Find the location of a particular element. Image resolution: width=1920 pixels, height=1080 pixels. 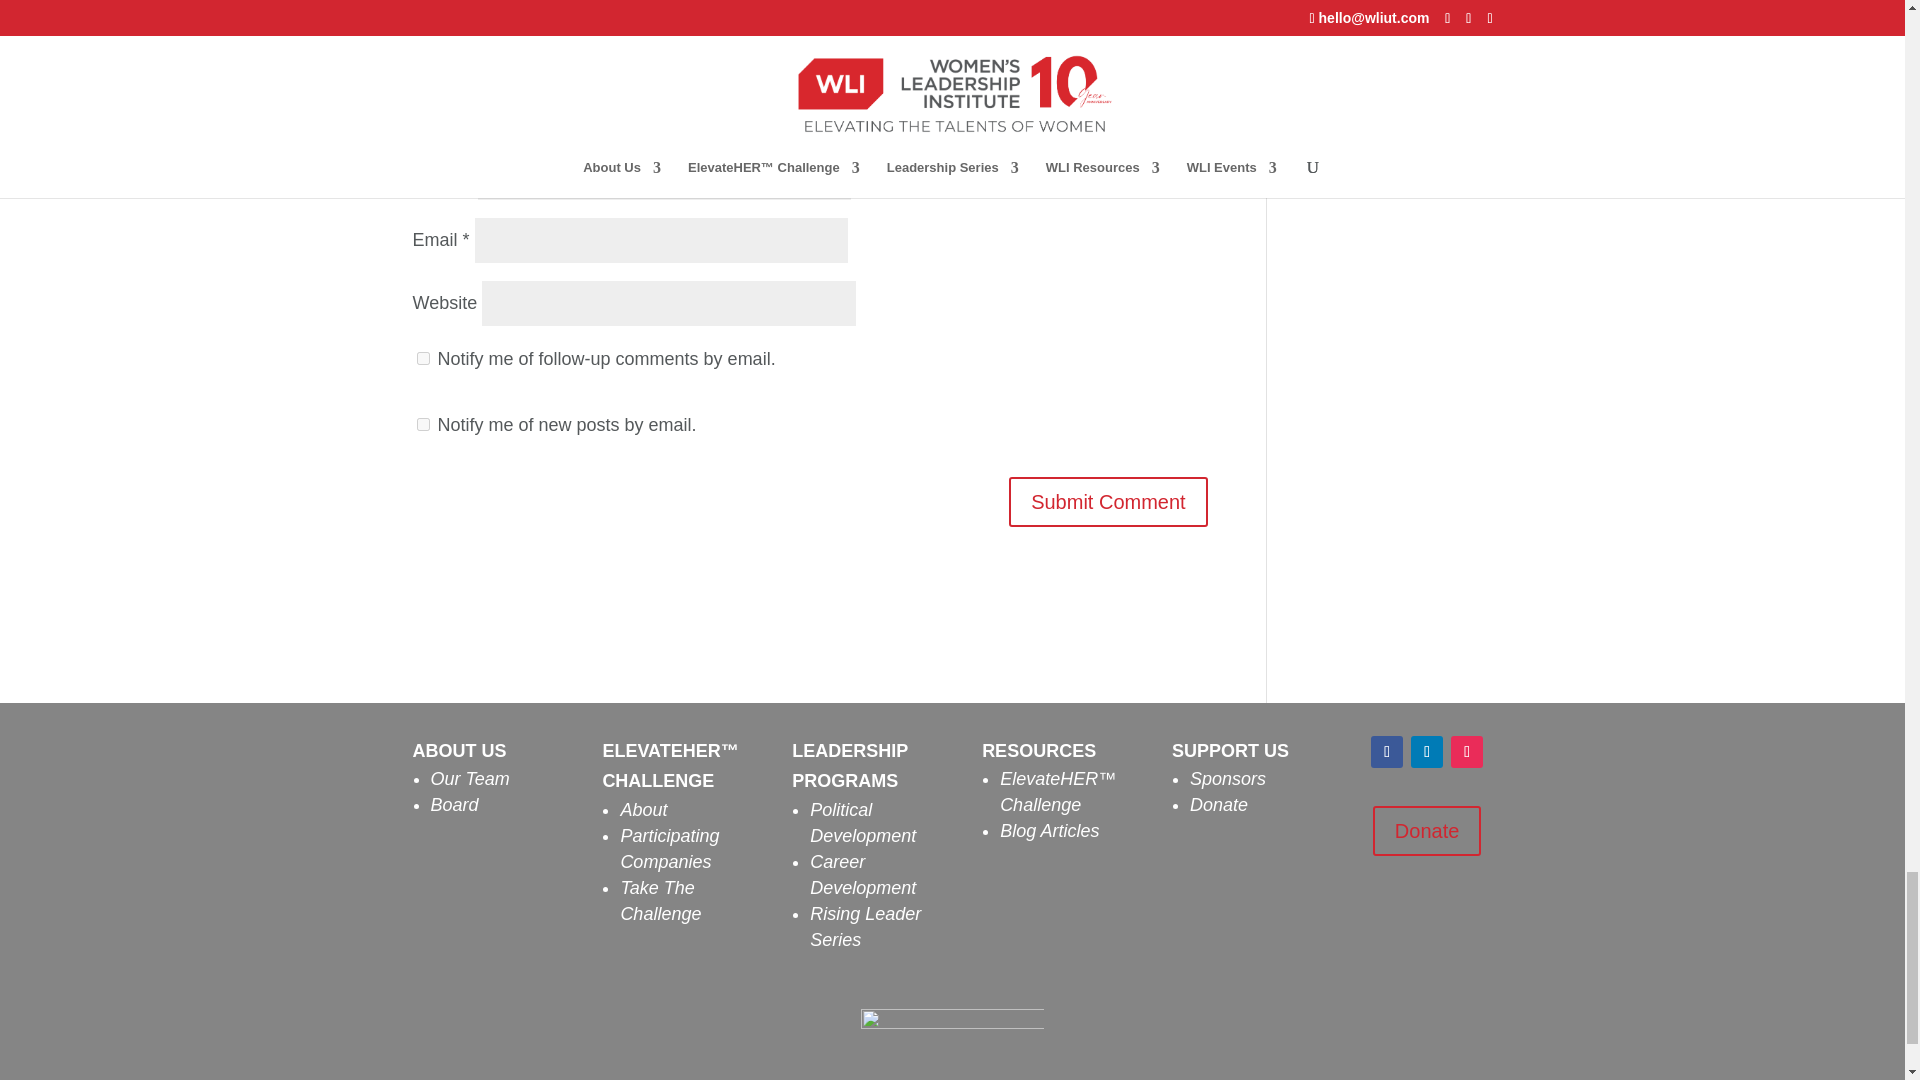

Follow on Facebook is located at coordinates (1386, 751).